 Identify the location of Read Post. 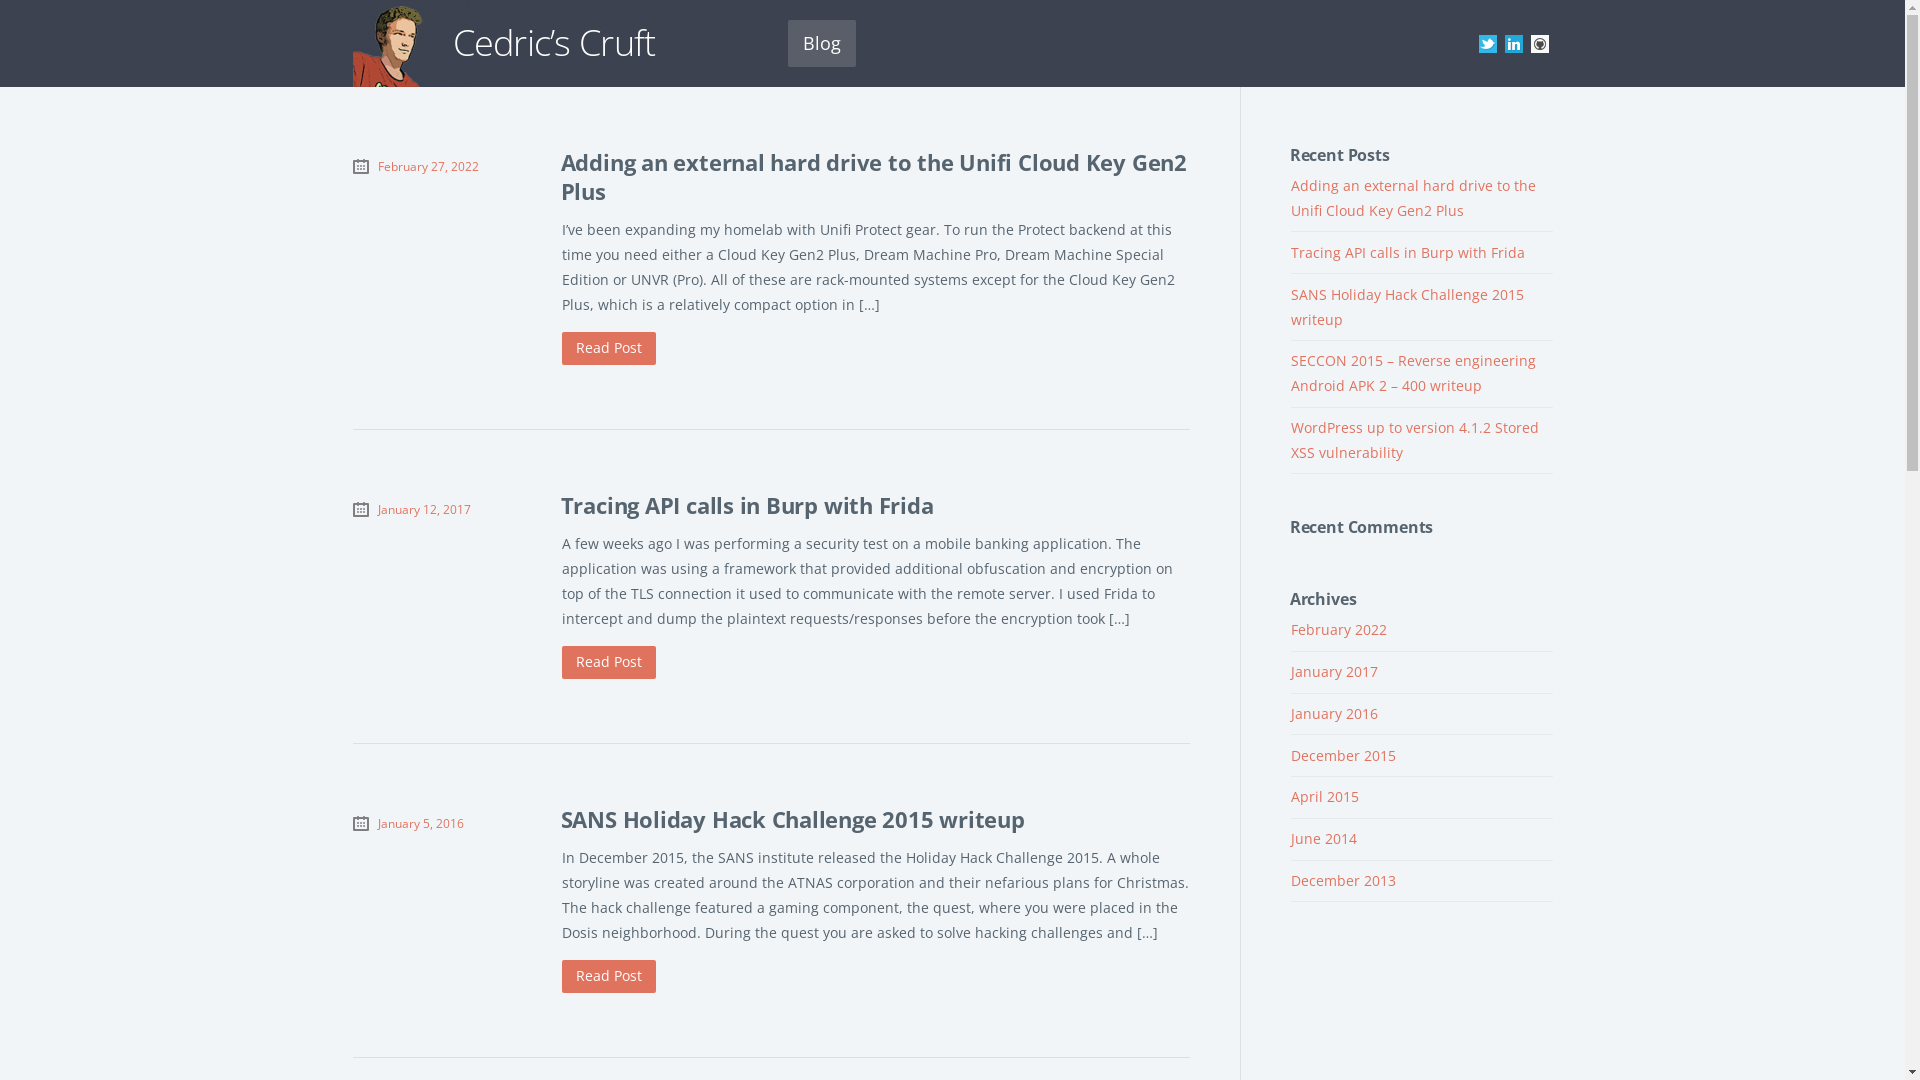
(609, 663).